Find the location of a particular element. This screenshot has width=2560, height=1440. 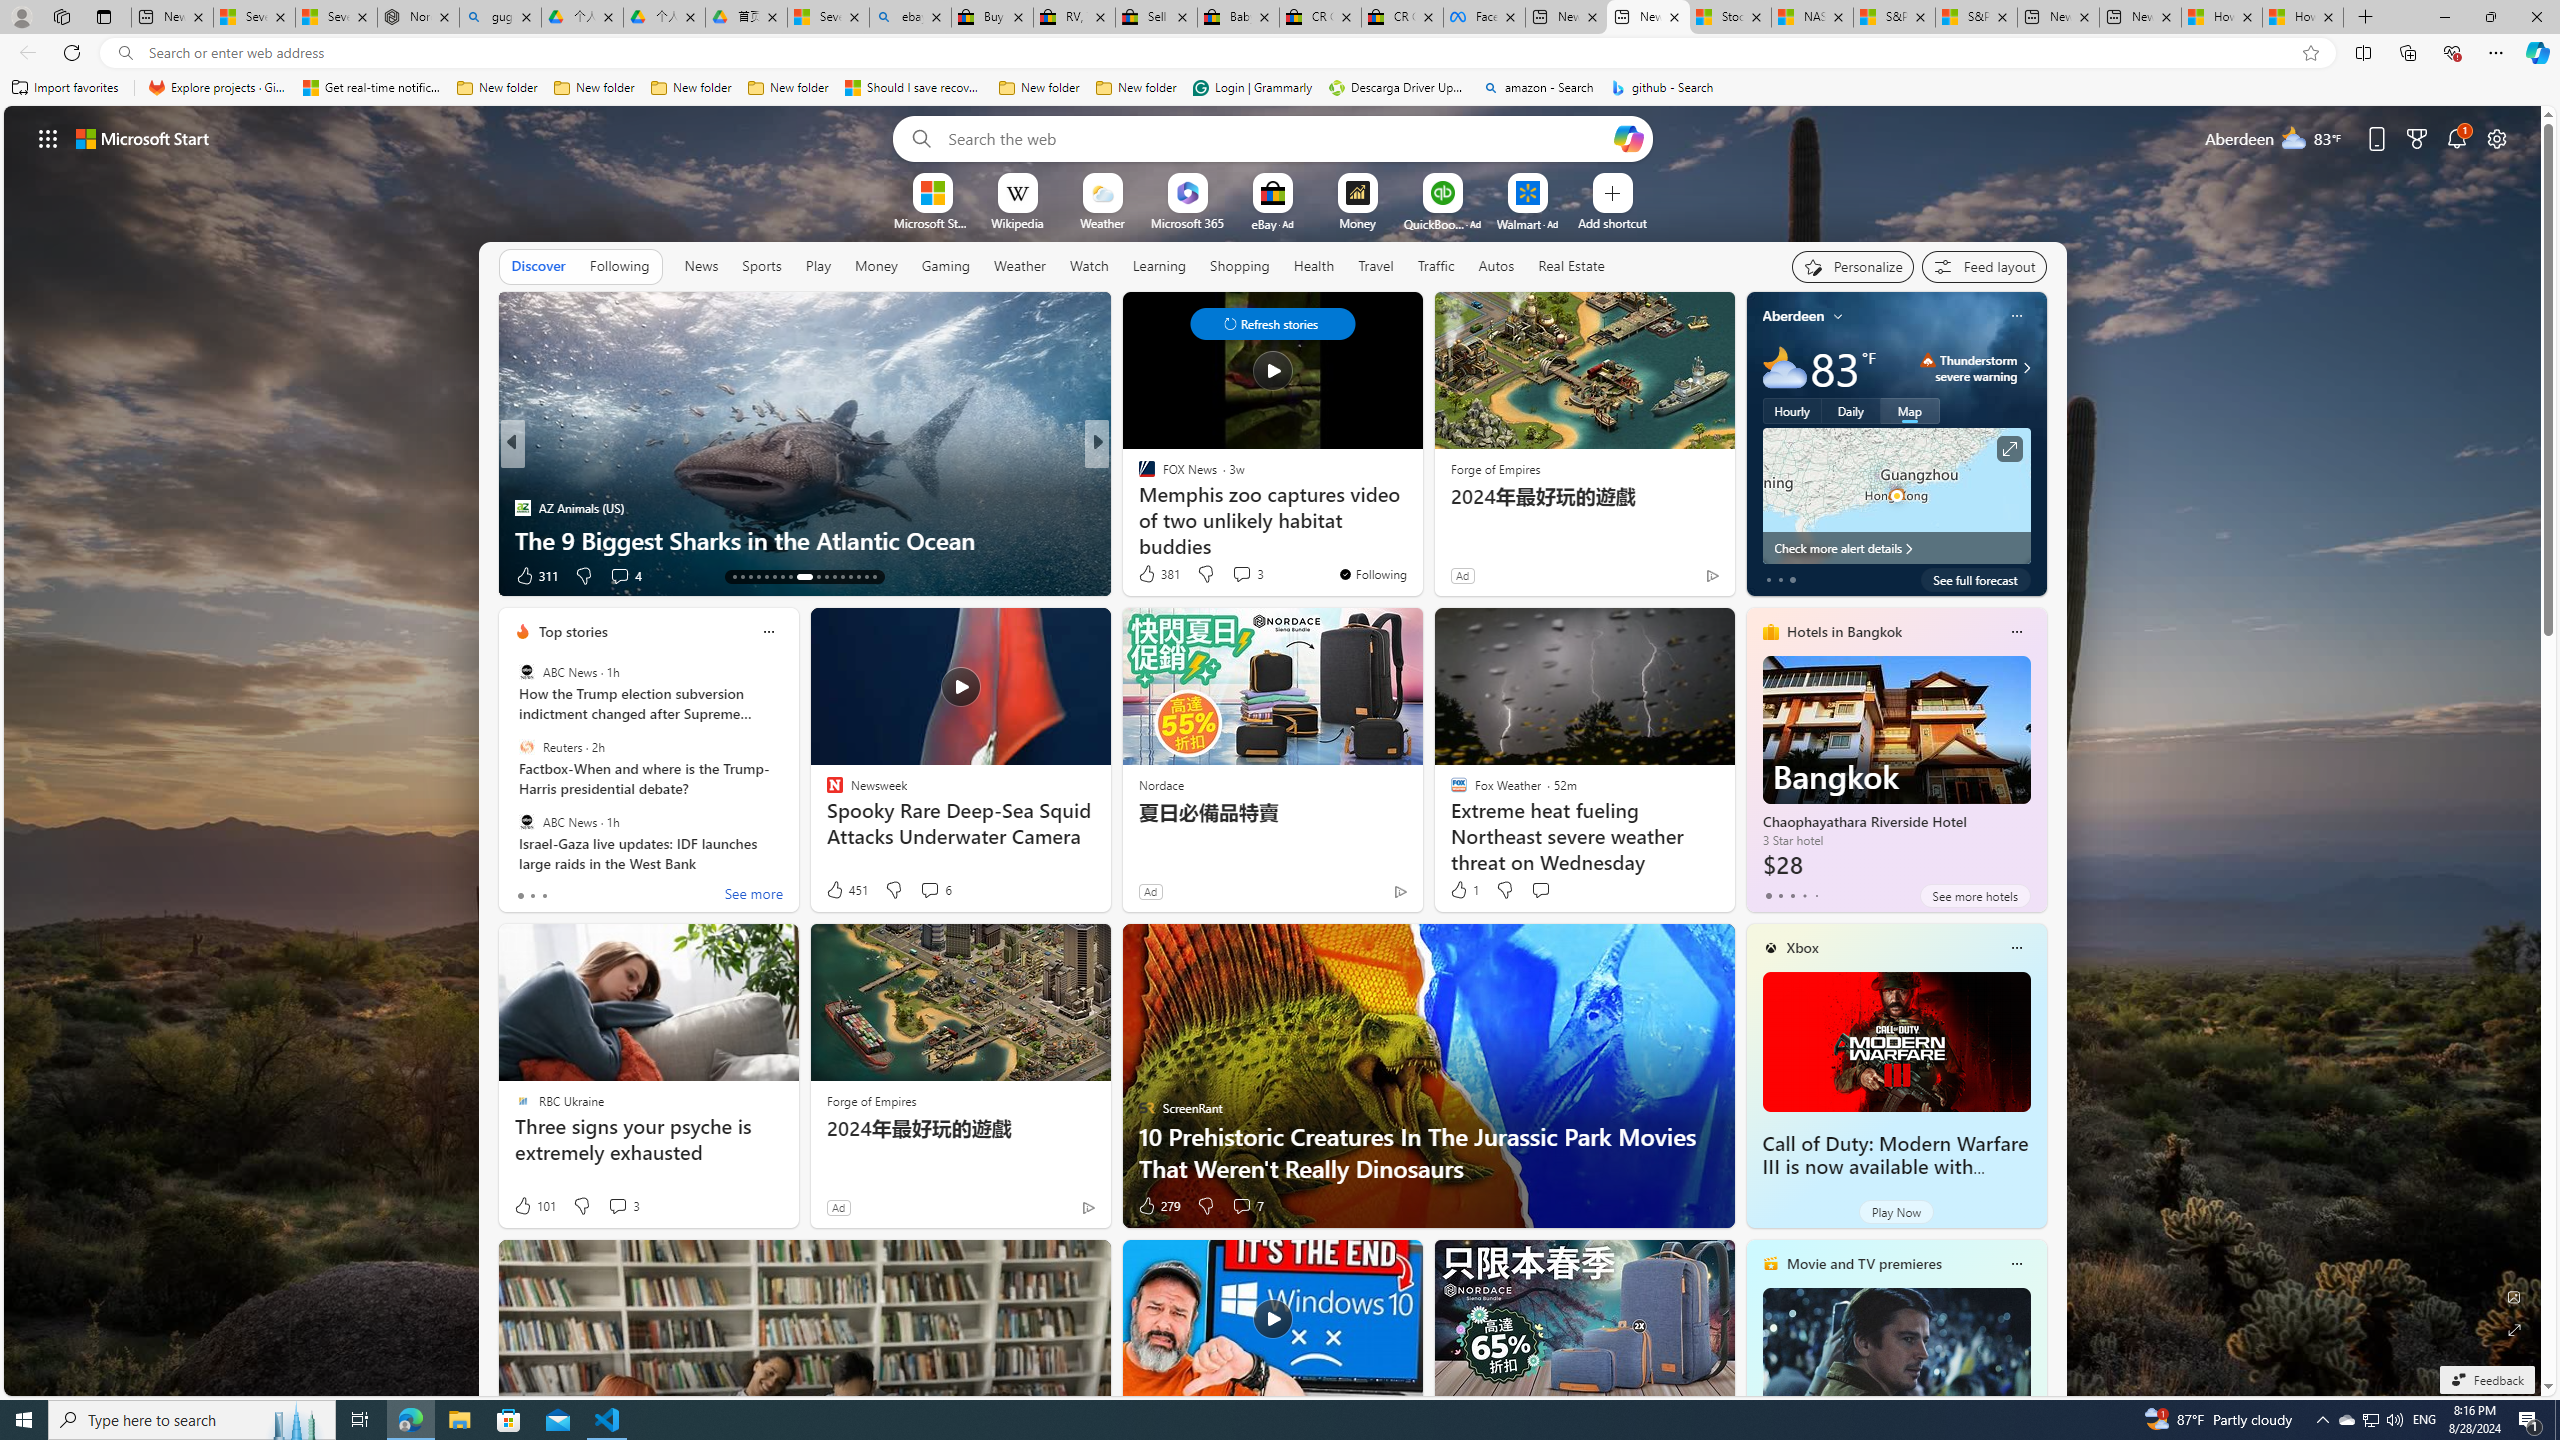

Microsoft start is located at coordinates (143, 138).